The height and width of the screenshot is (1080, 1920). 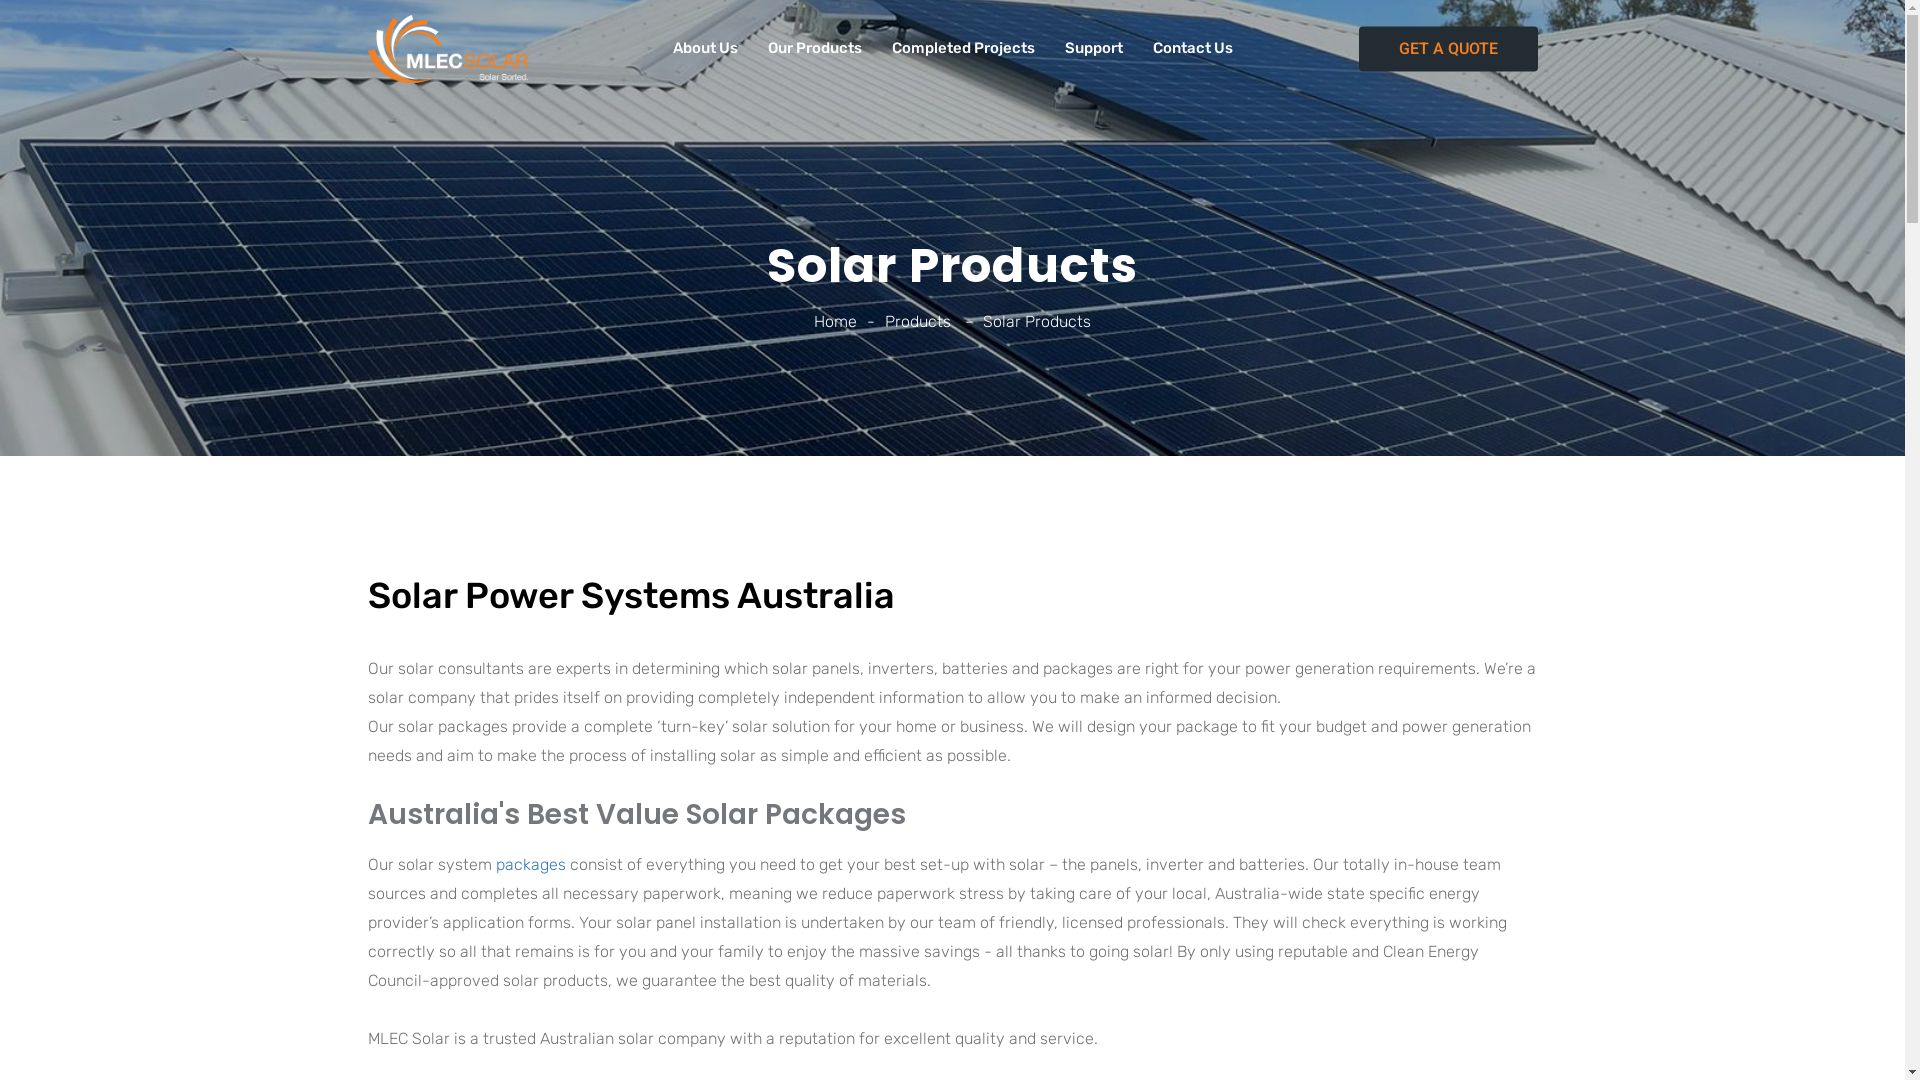 What do you see at coordinates (448, 49) in the screenshot?
I see `logo` at bounding box center [448, 49].